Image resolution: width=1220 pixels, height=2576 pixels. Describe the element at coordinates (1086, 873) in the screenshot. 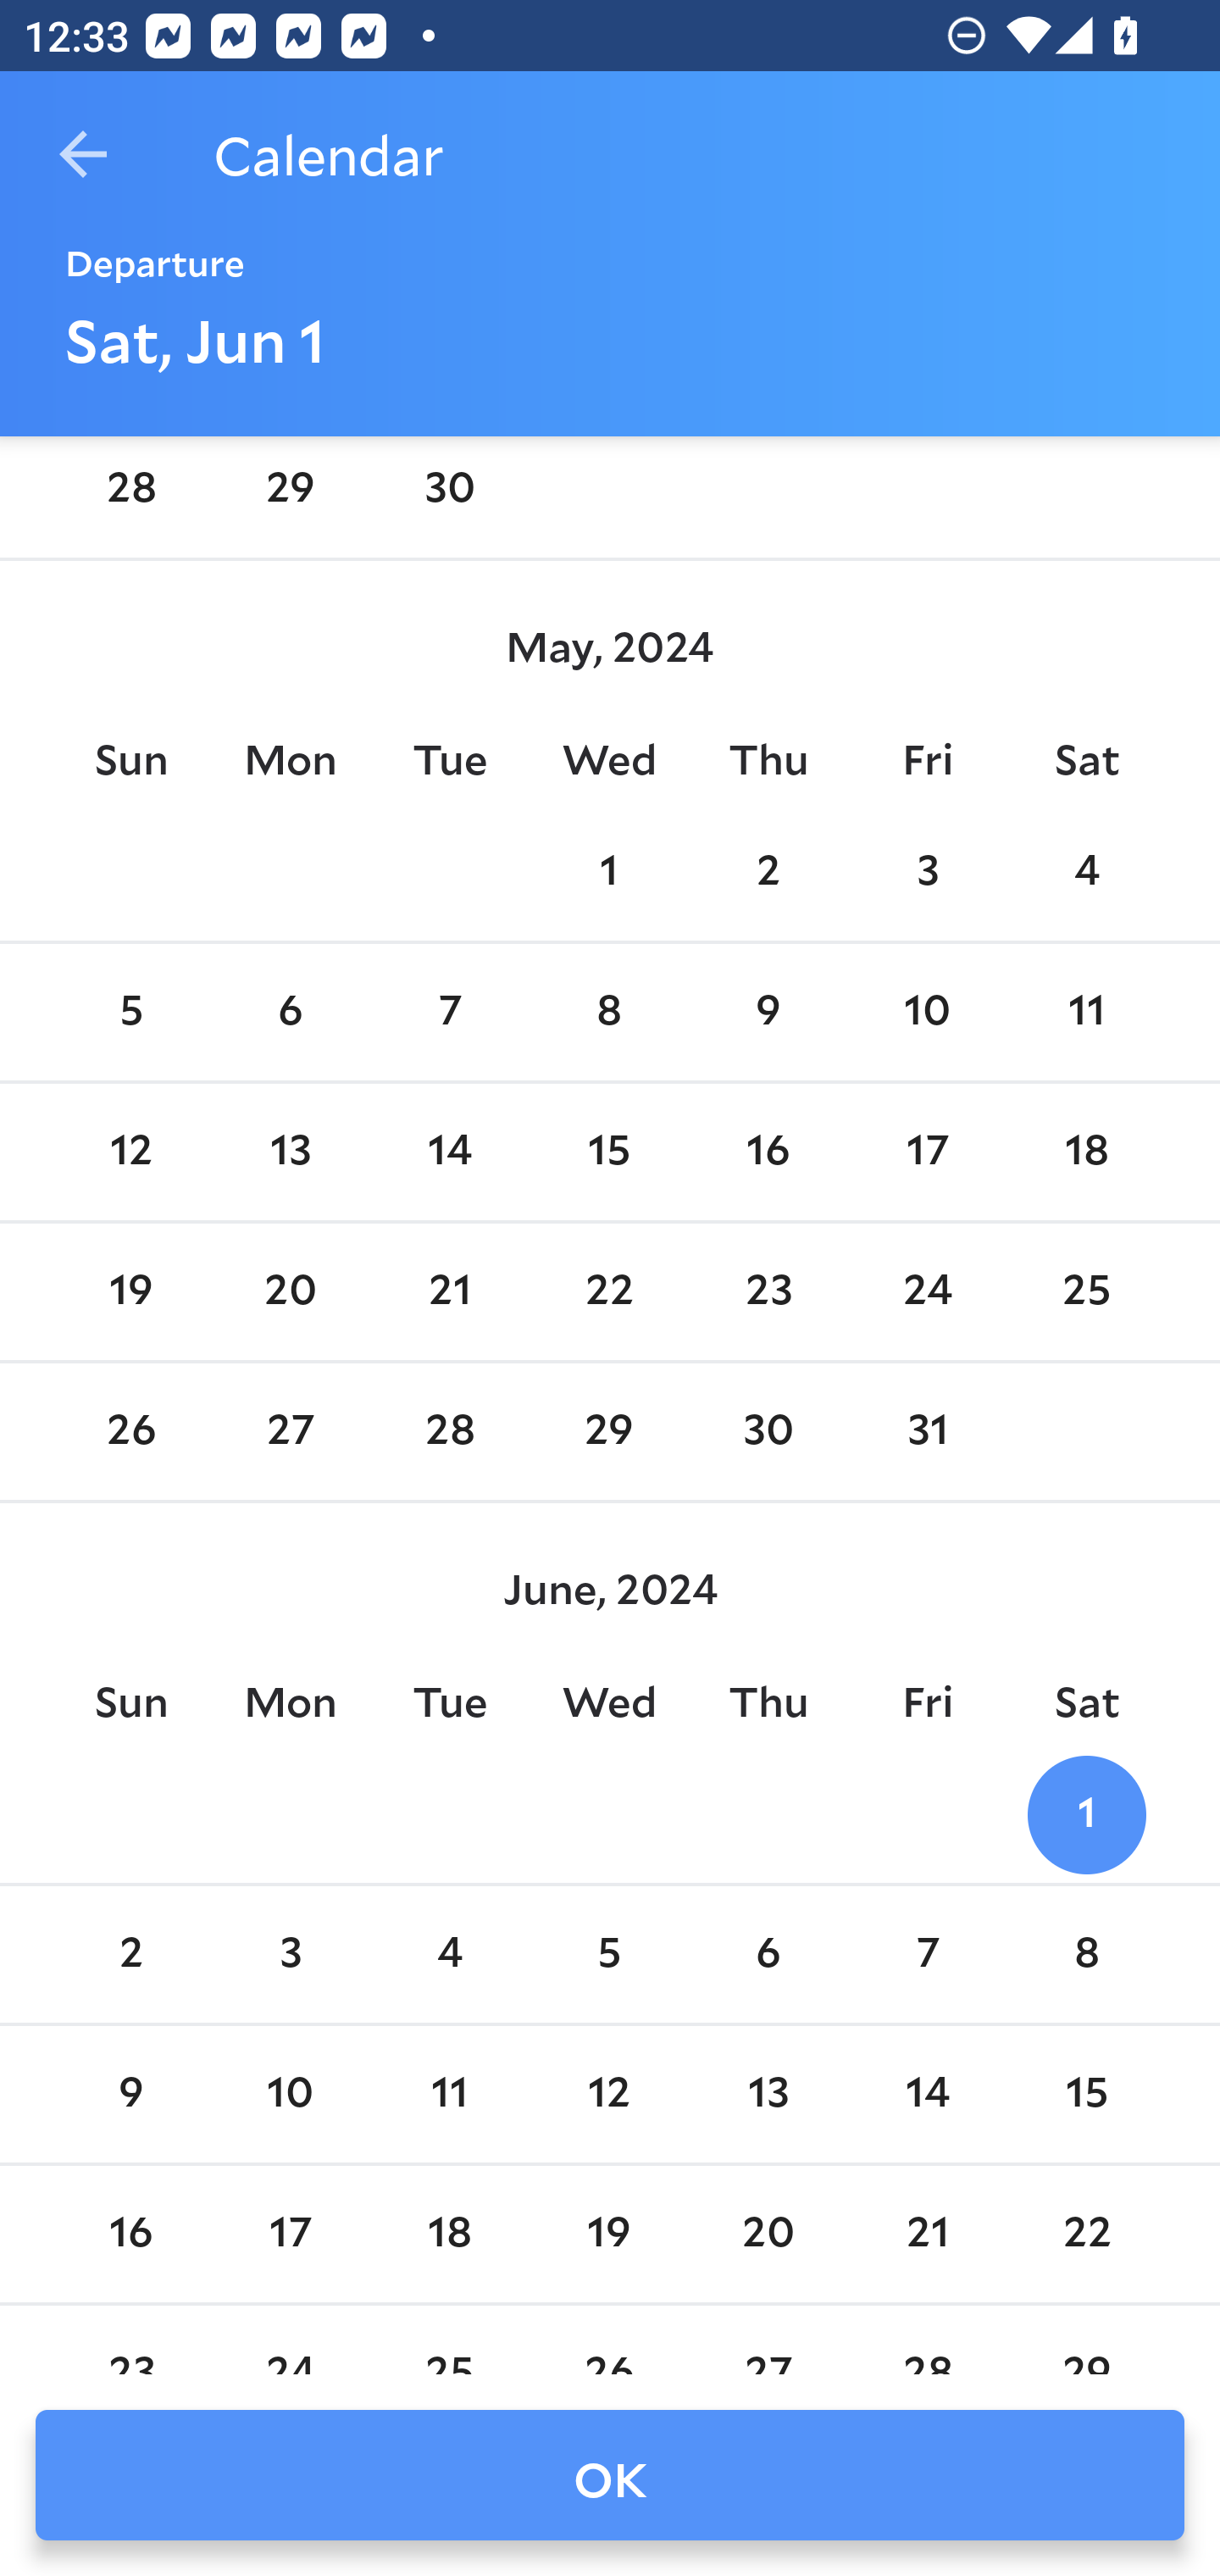

I see `4` at that location.